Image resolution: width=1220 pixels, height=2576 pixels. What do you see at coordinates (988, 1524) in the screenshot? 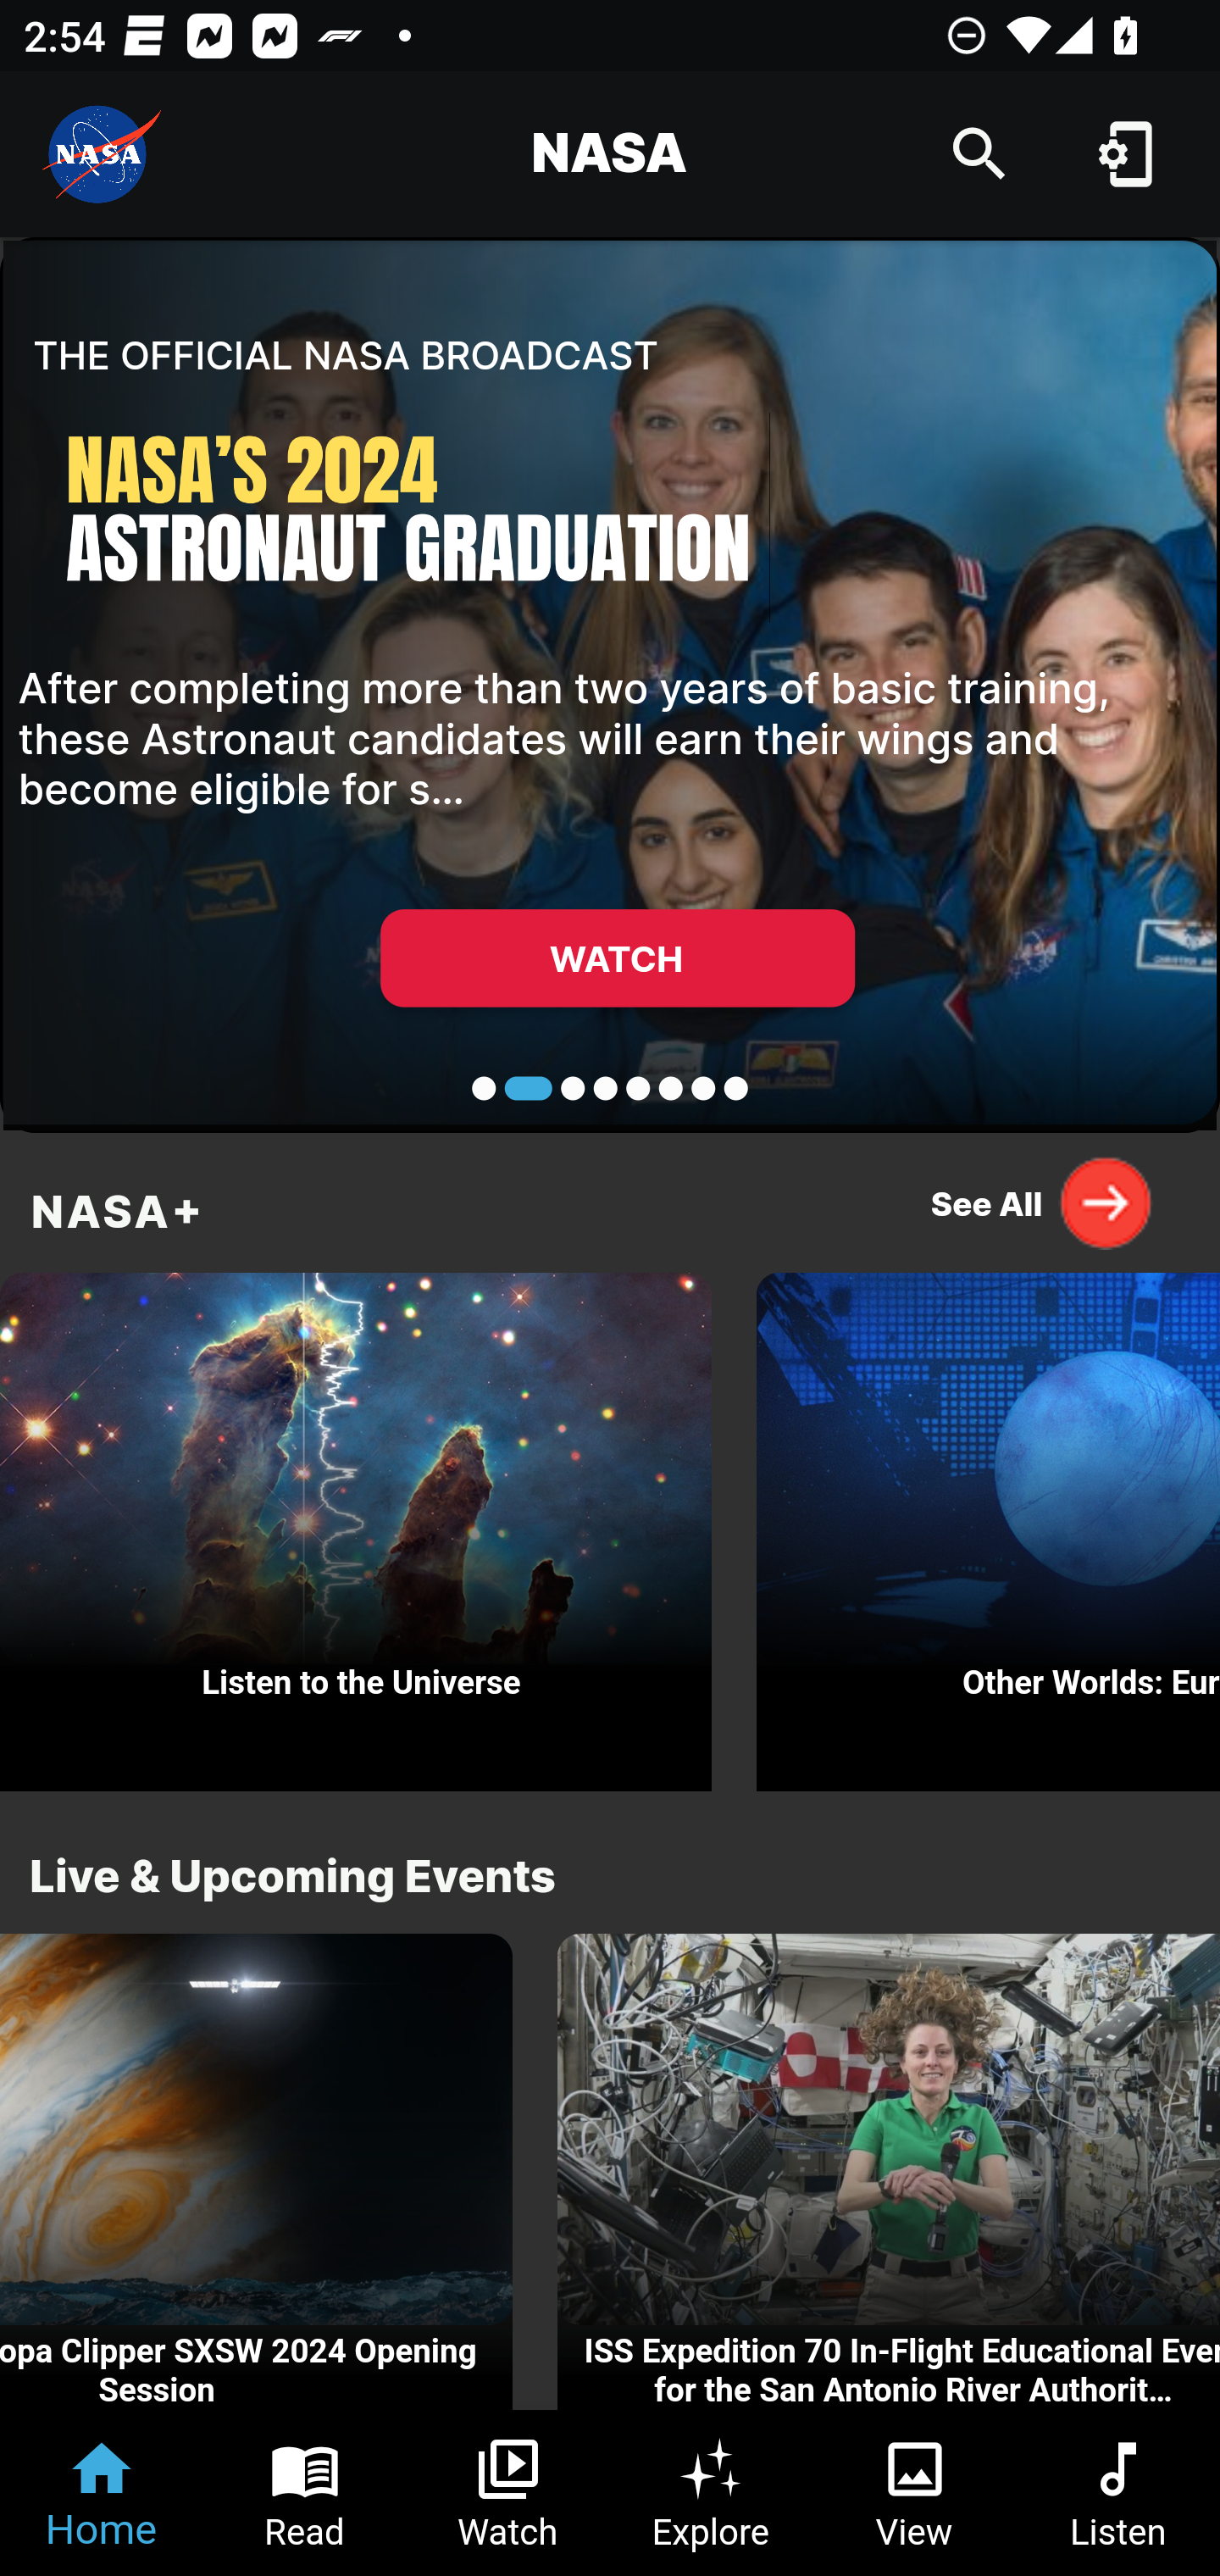
I see `Other Worlds: Europa` at bounding box center [988, 1524].